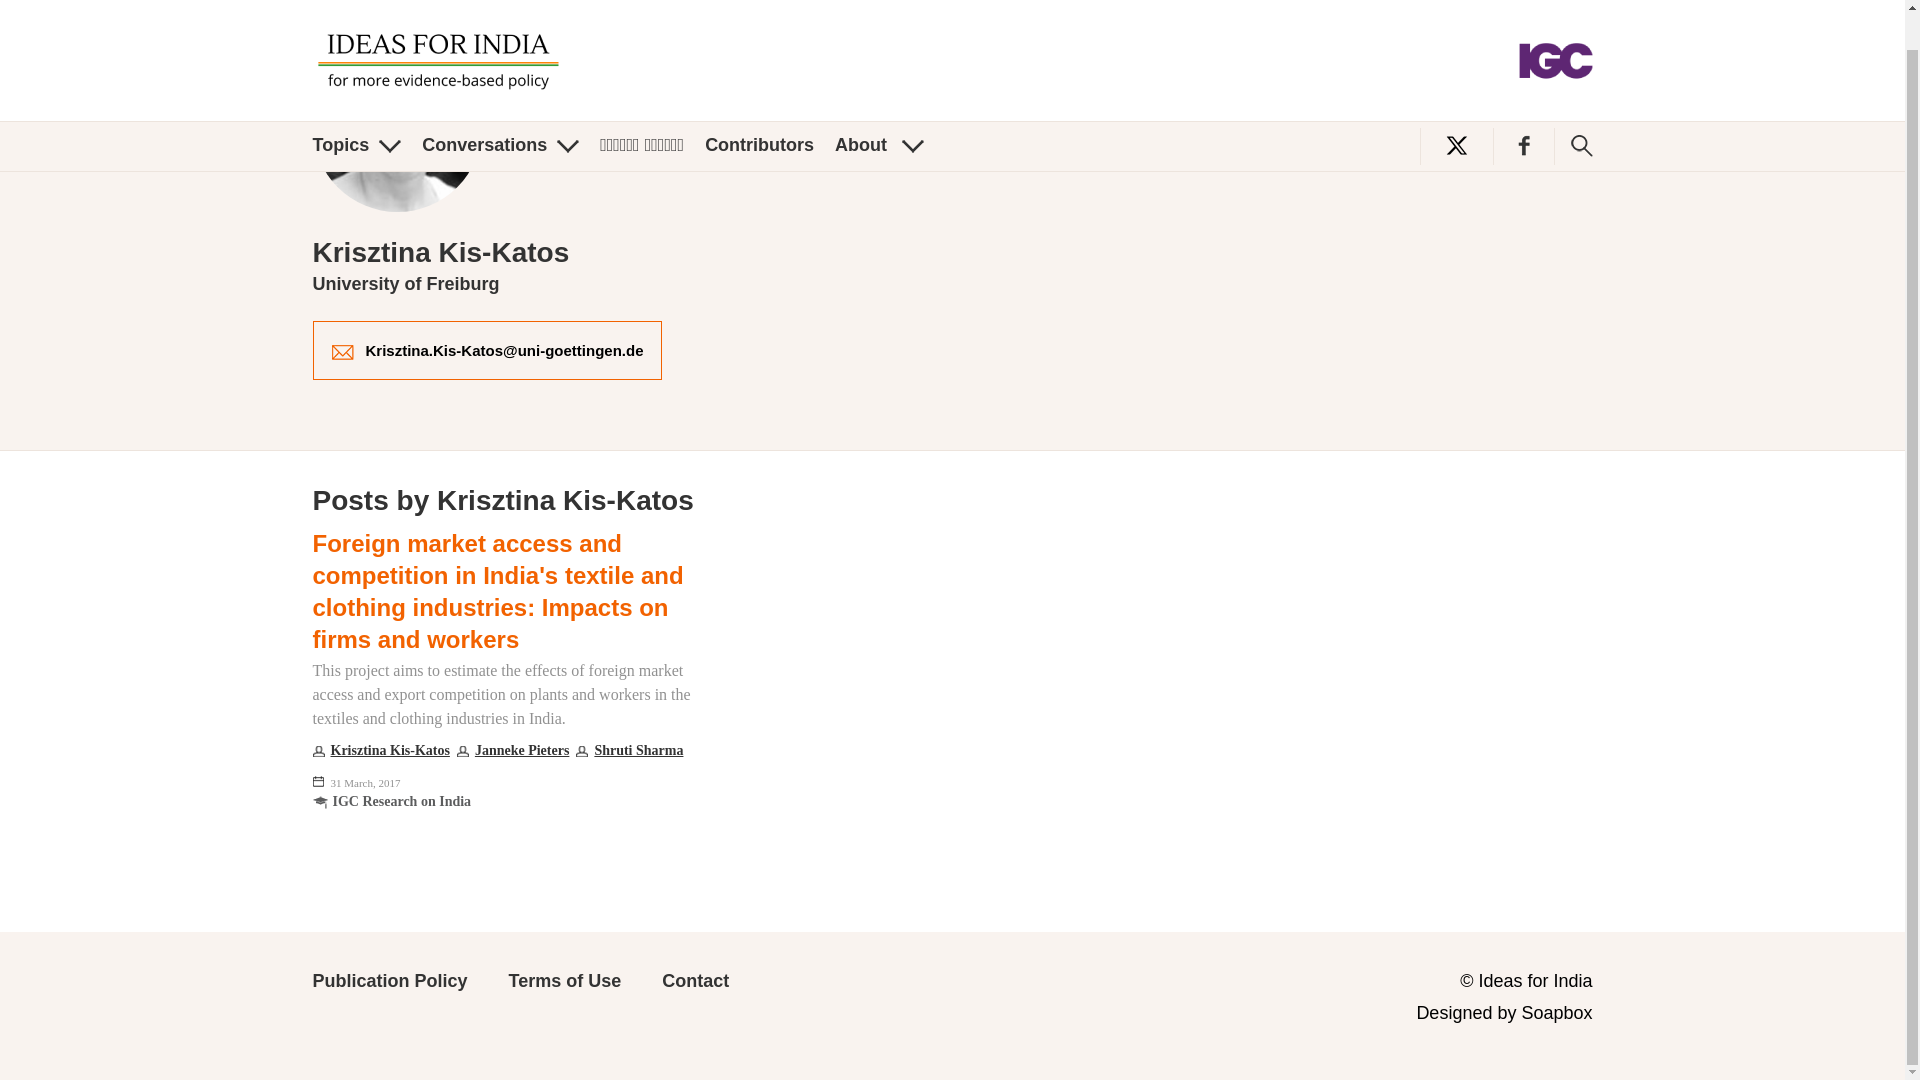 This screenshot has height=1080, width=1920. I want to click on Janneke Pieters, so click(512, 755).